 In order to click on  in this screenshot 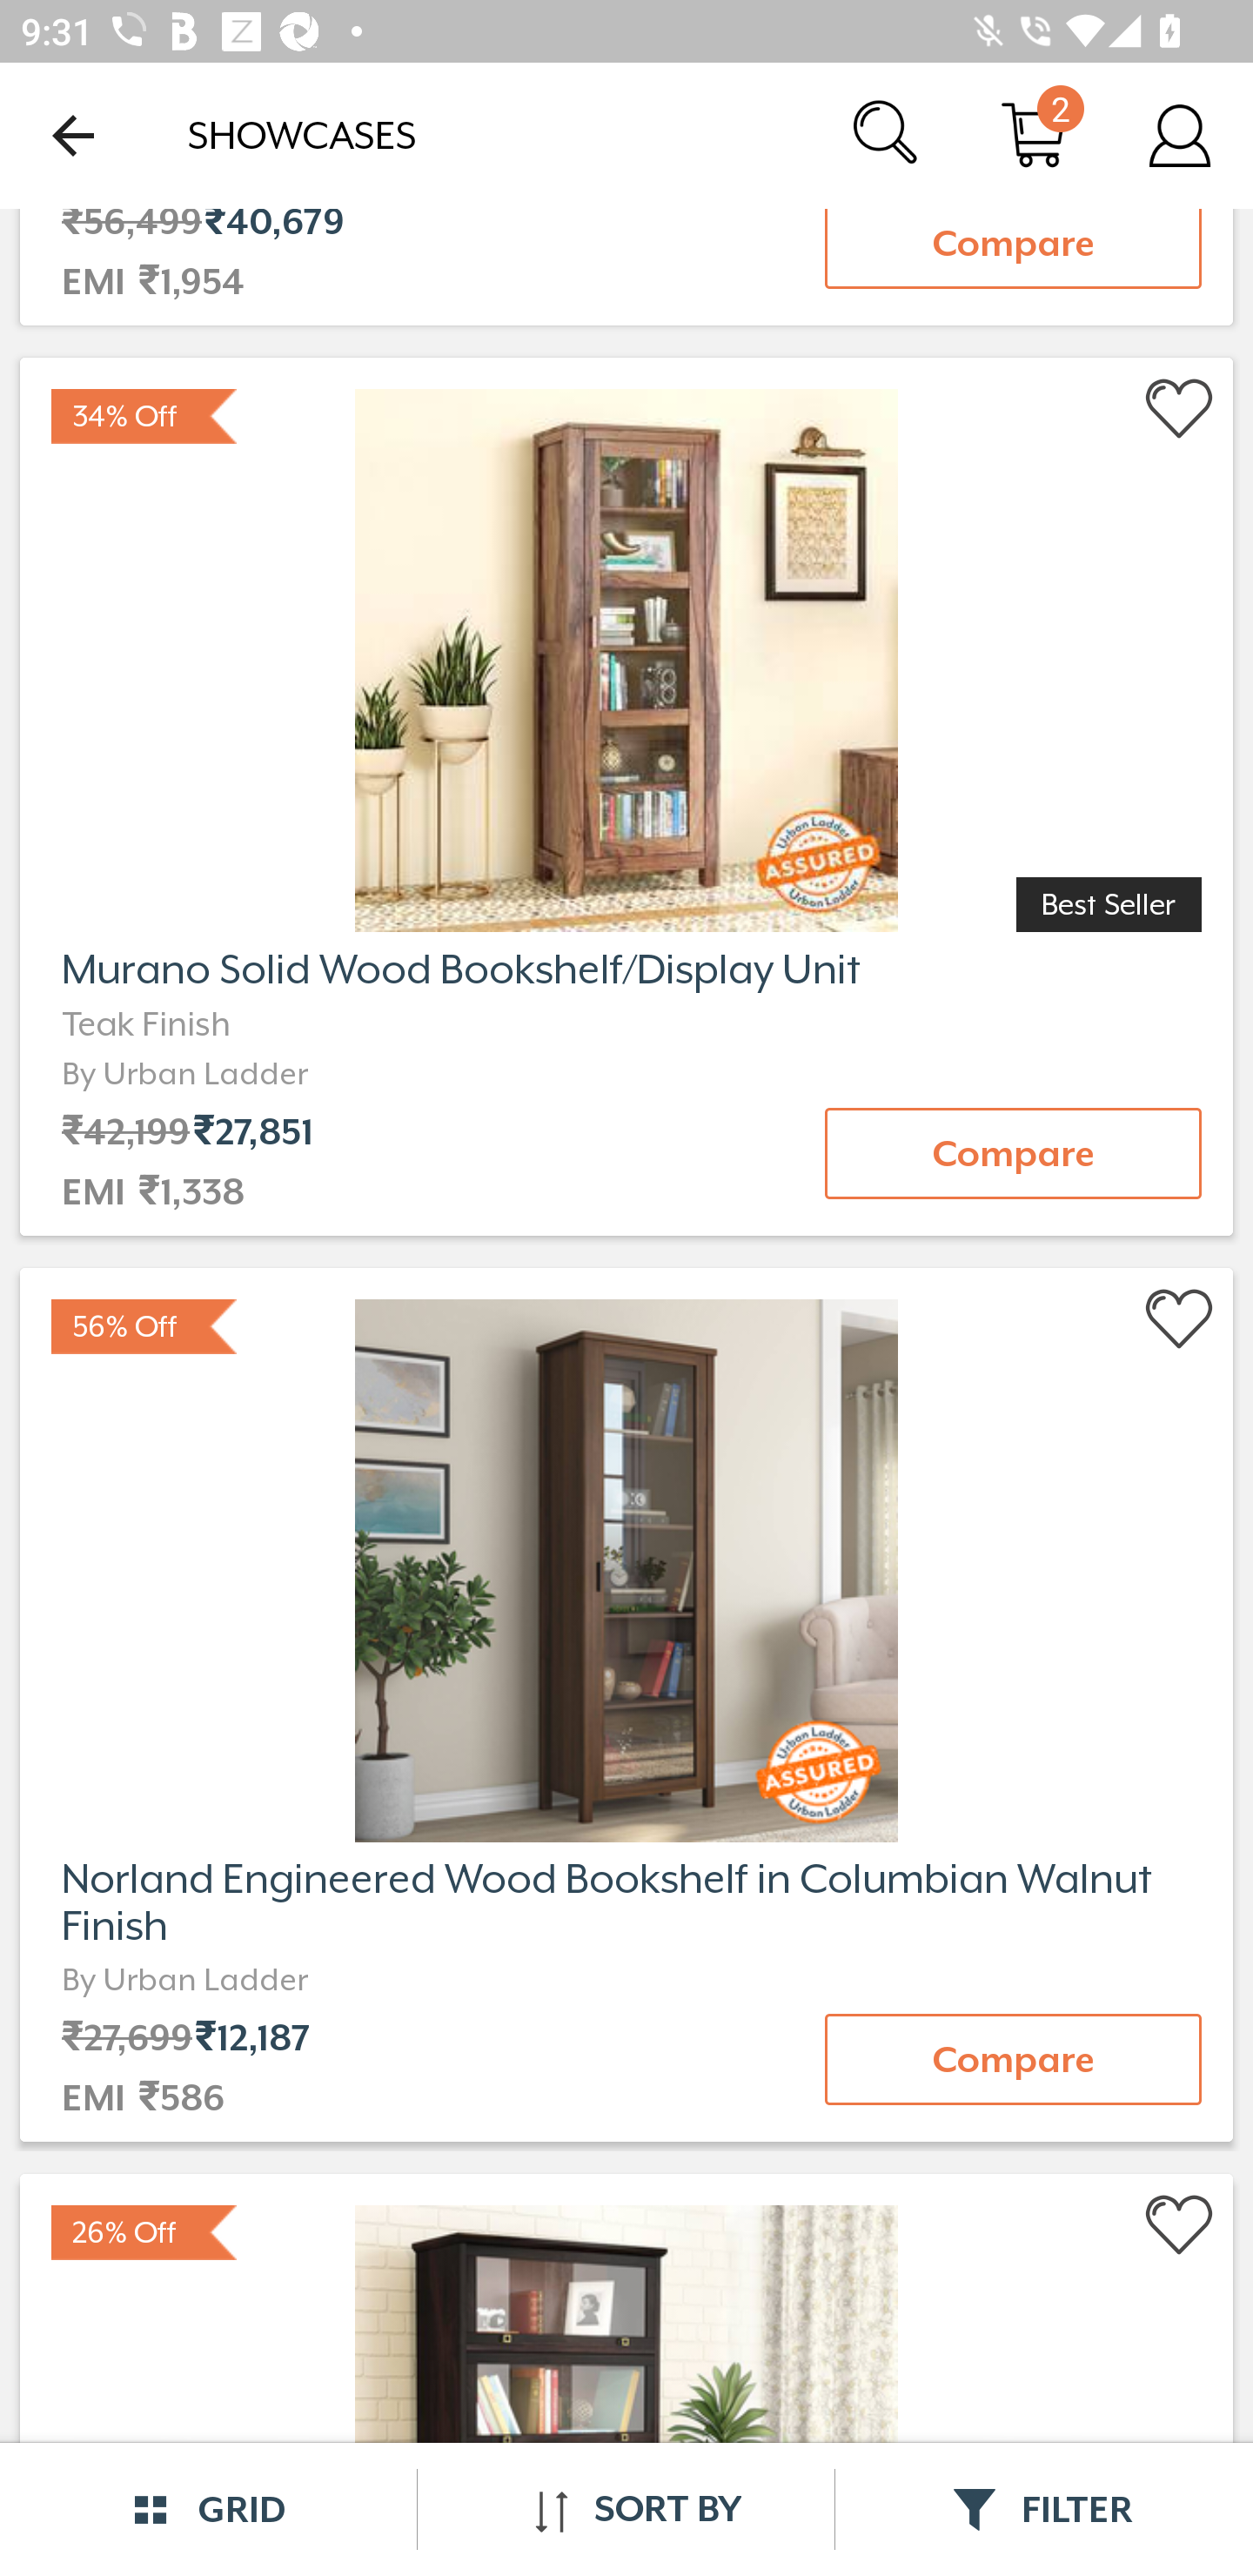, I will do `click(1180, 2225)`.